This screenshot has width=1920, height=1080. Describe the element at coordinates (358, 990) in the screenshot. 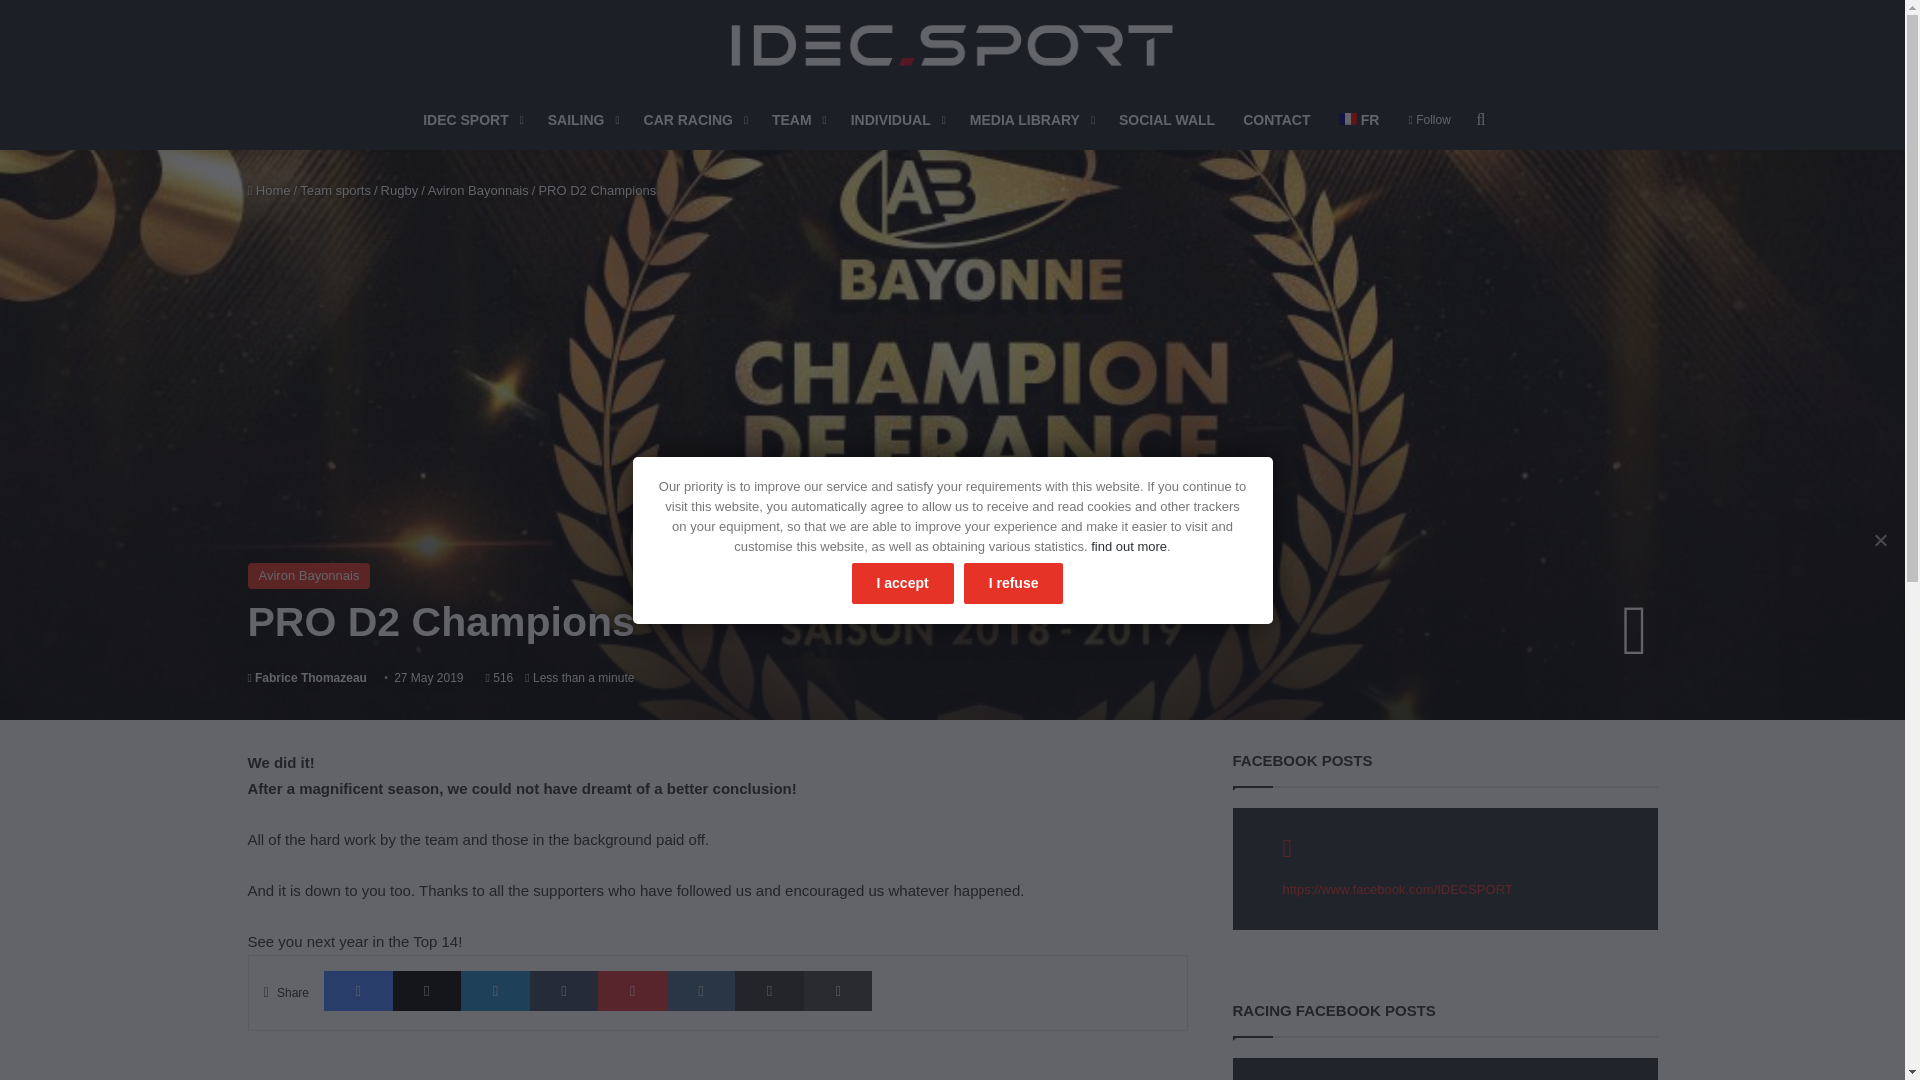

I see `Facebook` at that location.